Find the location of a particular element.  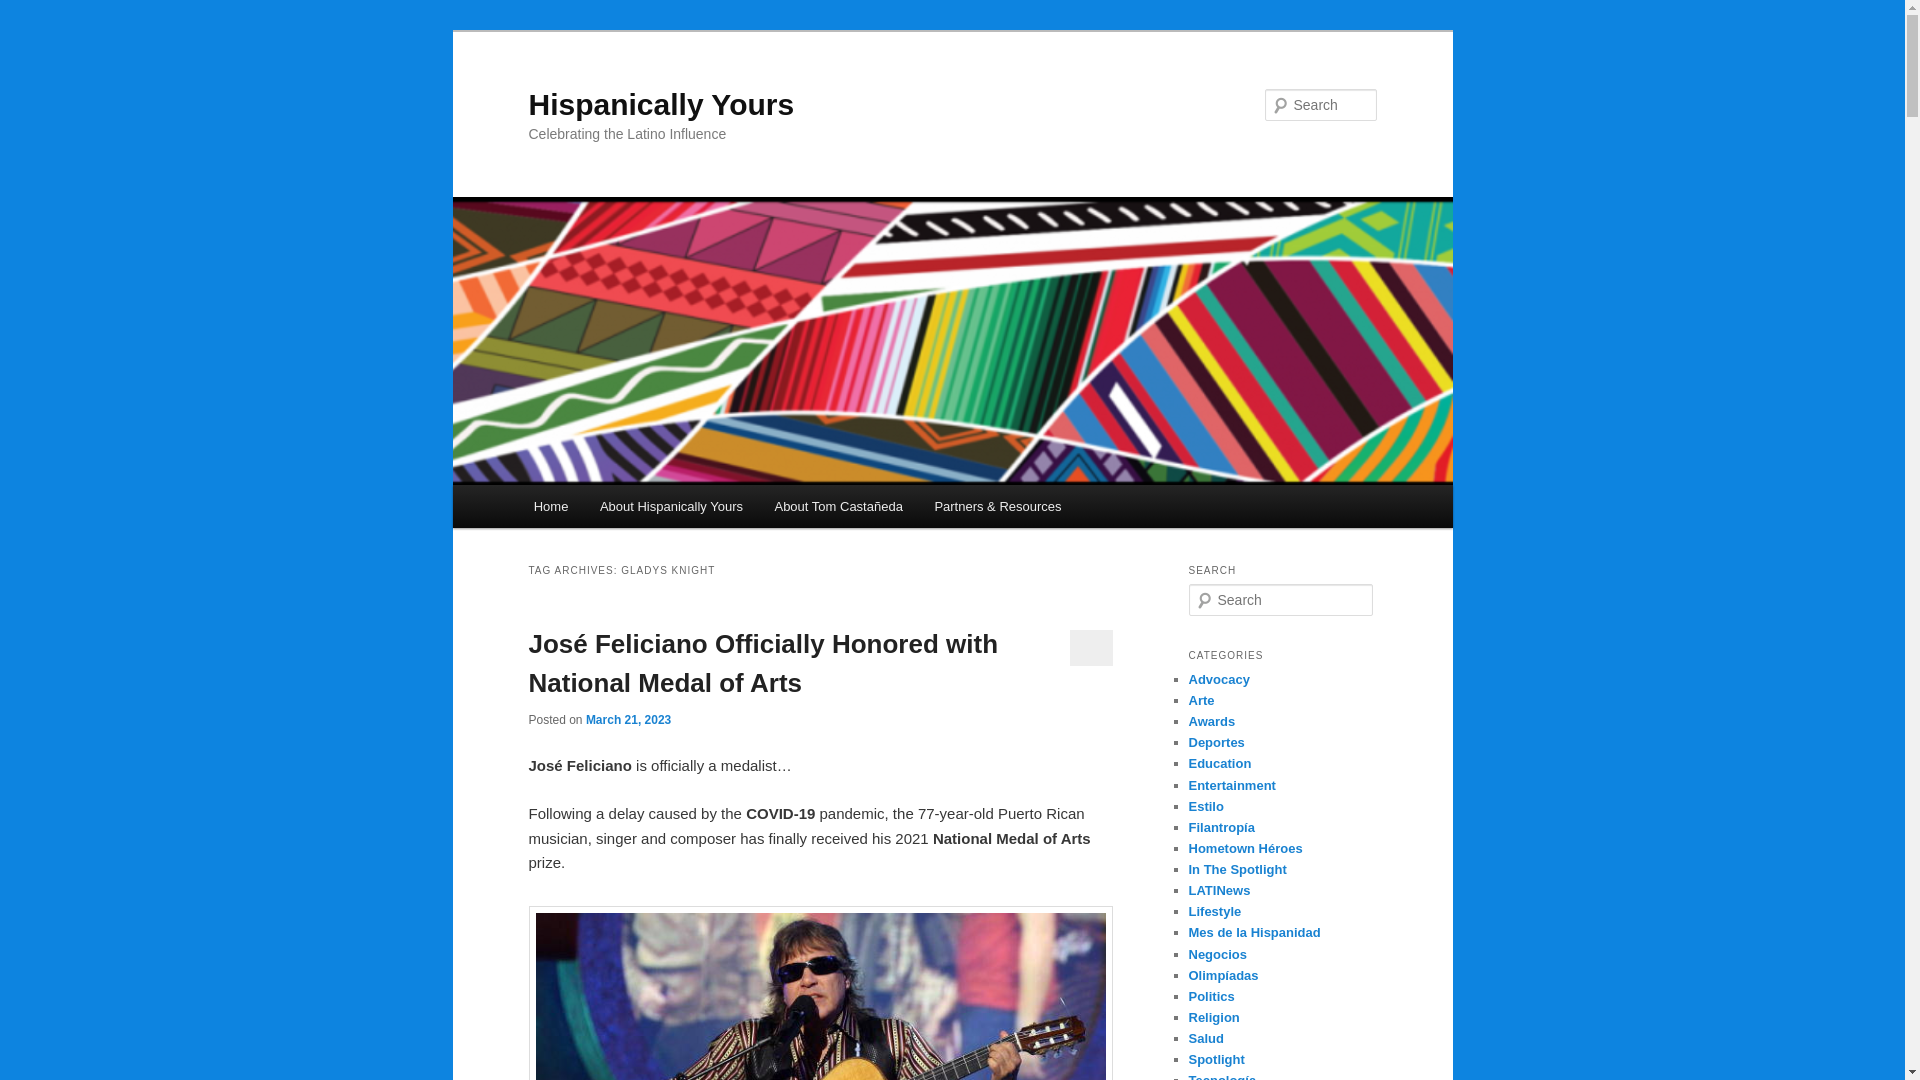

4:00 pm is located at coordinates (628, 719).